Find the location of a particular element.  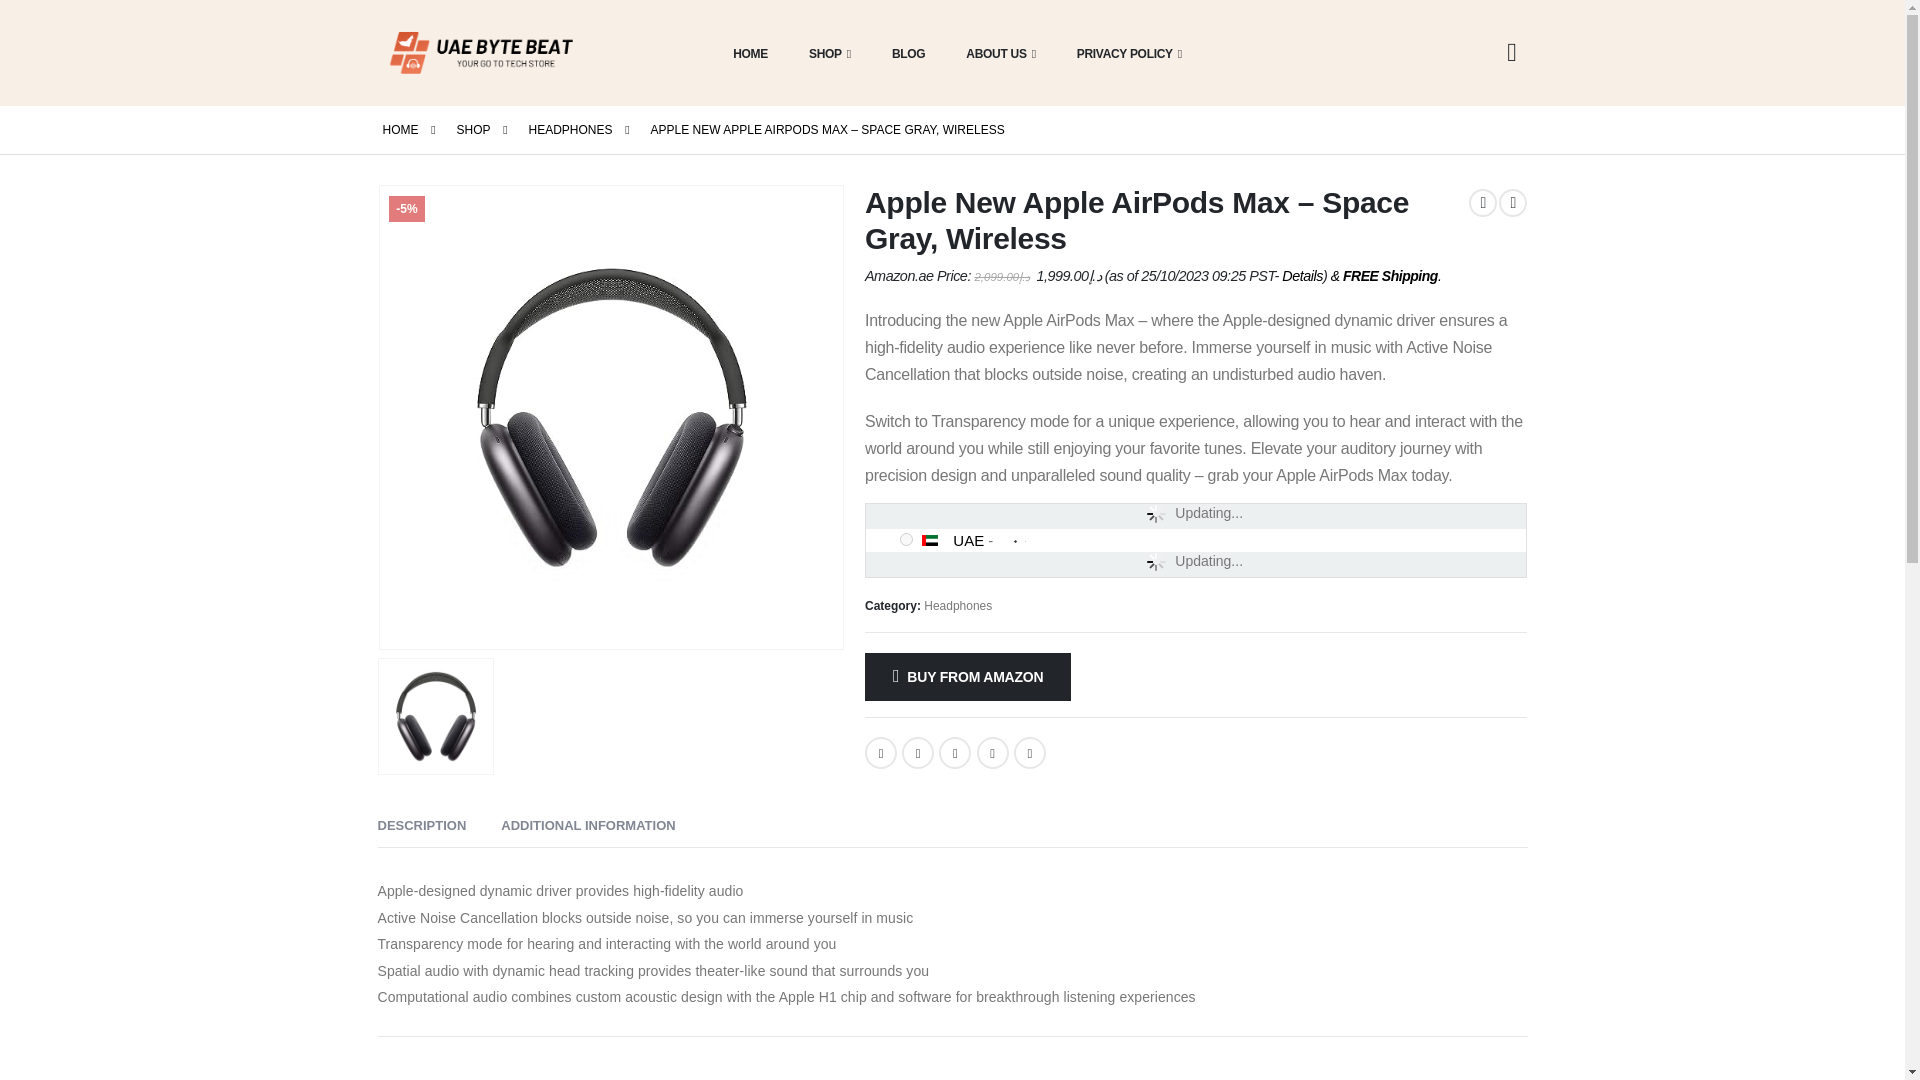

Twitter is located at coordinates (918, 752).